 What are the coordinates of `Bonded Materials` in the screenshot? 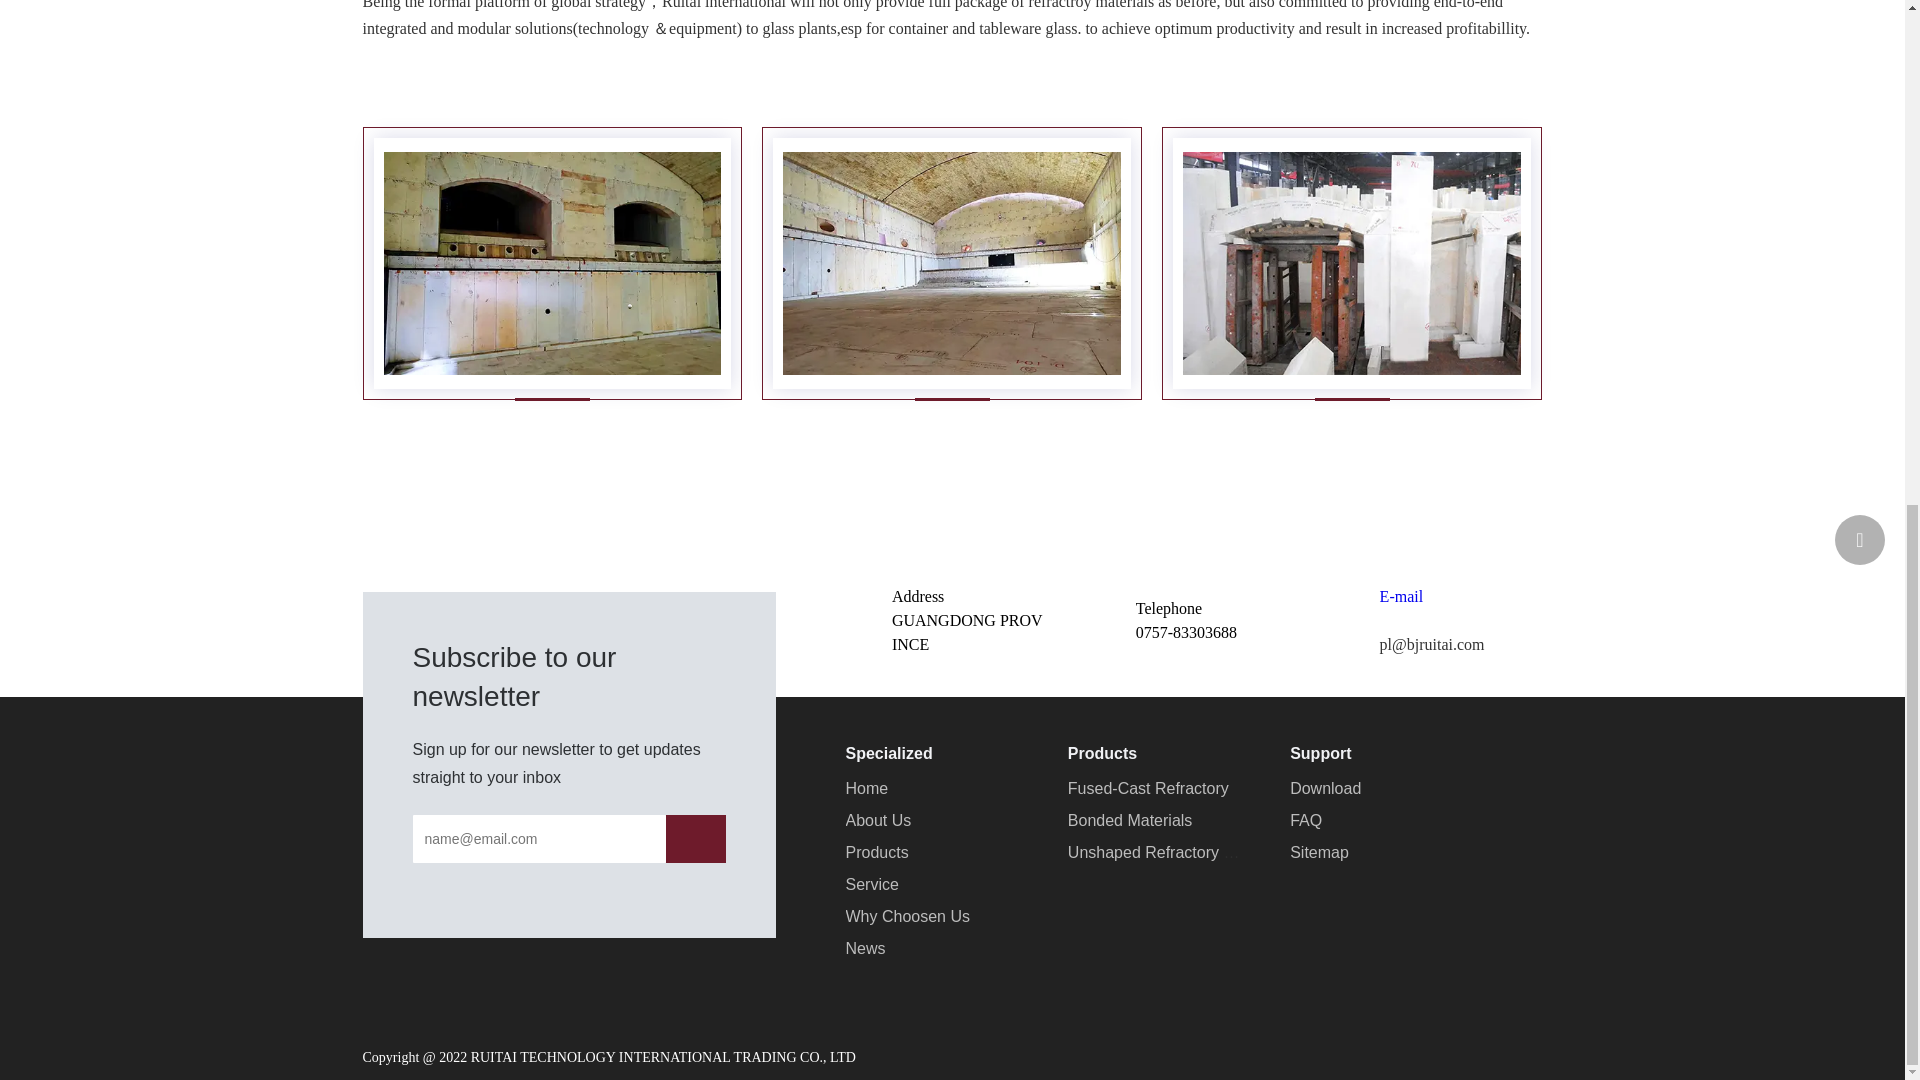 It's located at (1130, 820).